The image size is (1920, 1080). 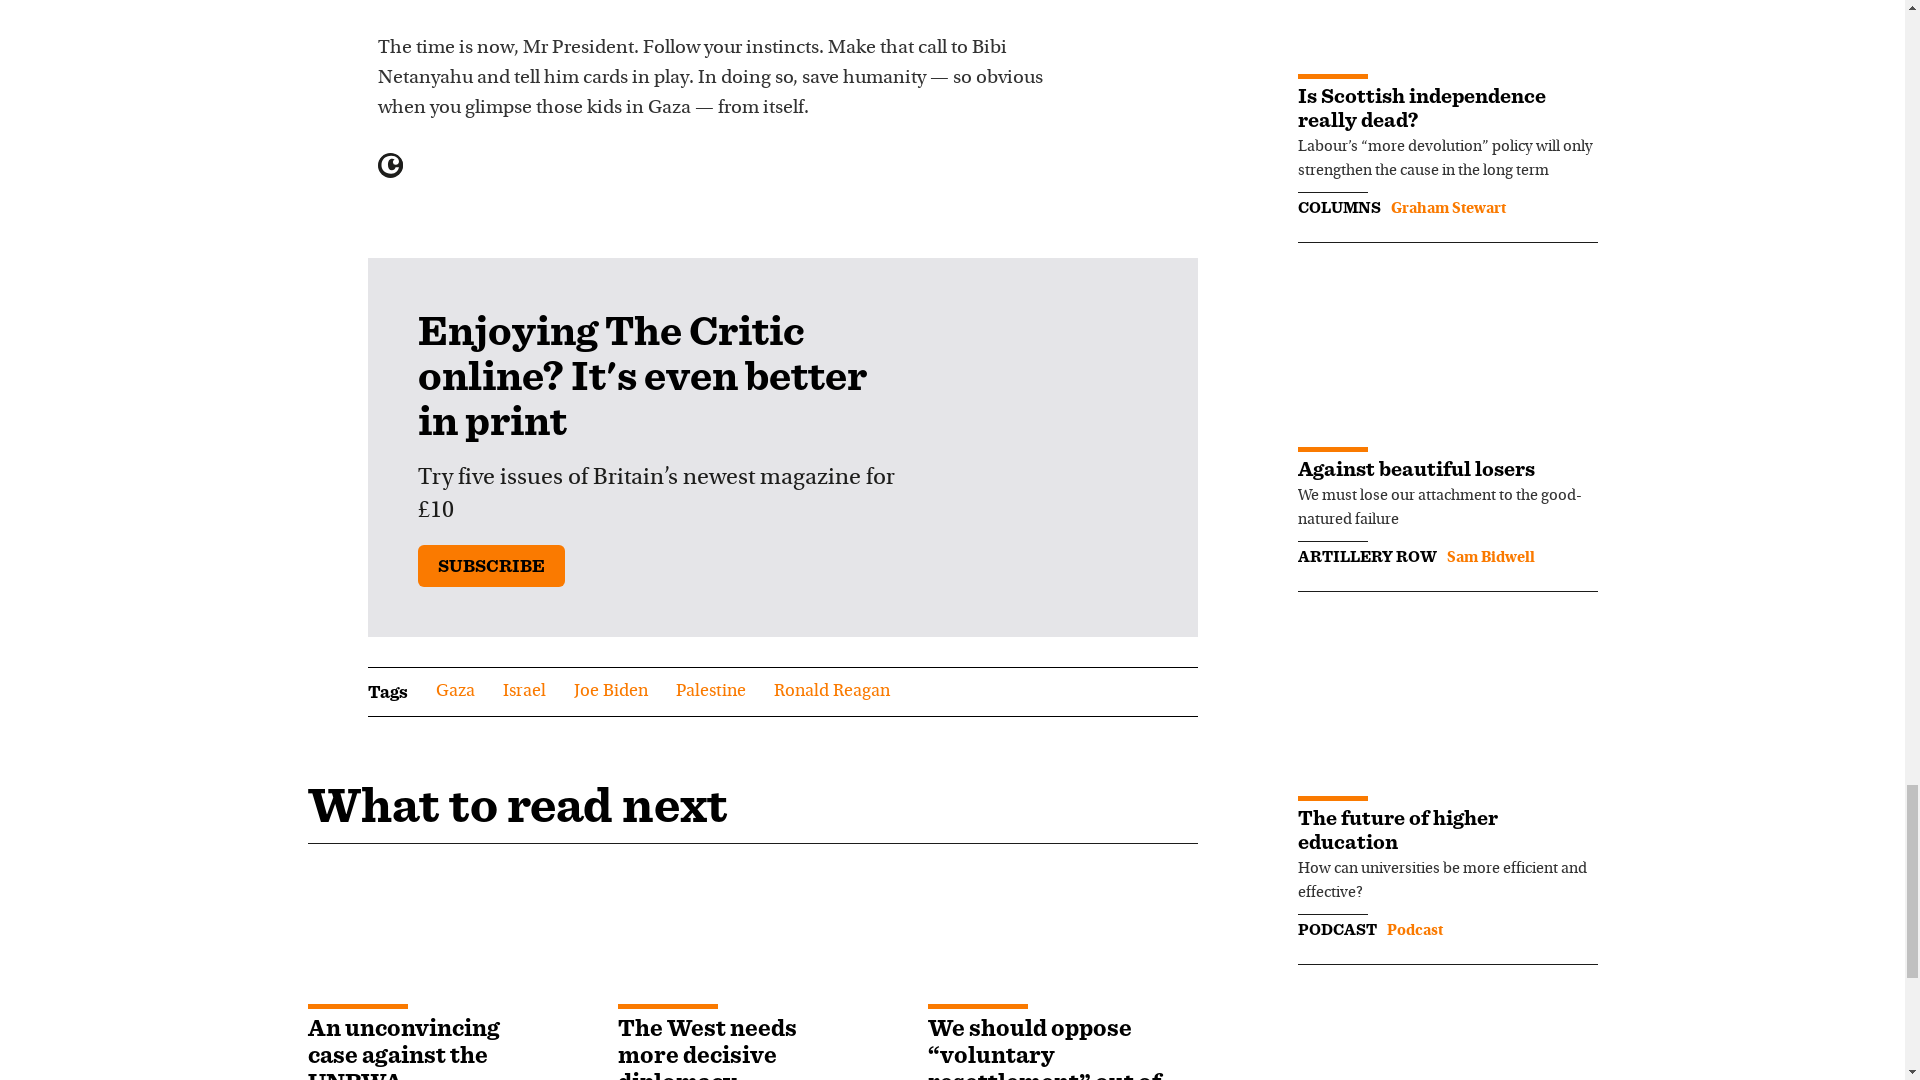 I want to click on Posts by Sam Bidwell, so click(x=1490, y=557).